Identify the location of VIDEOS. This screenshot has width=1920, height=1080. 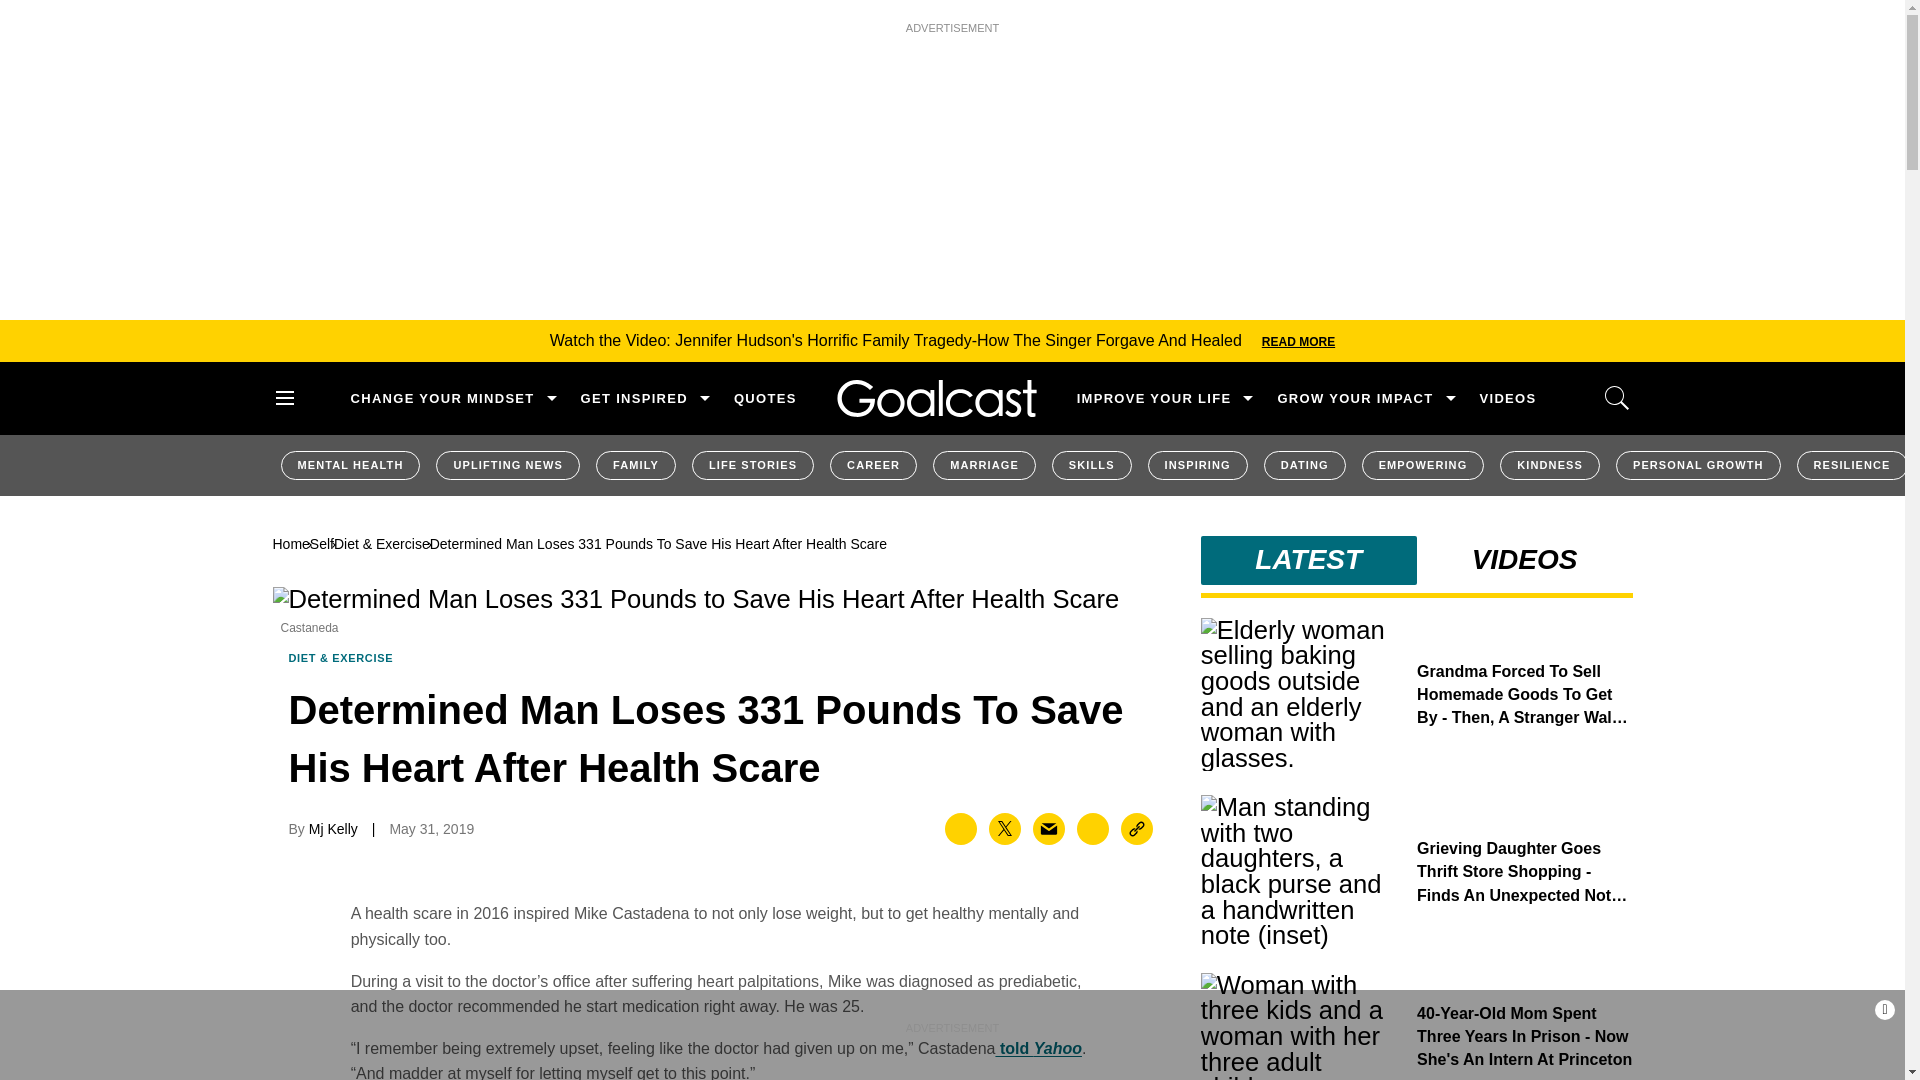
(1508, 398).